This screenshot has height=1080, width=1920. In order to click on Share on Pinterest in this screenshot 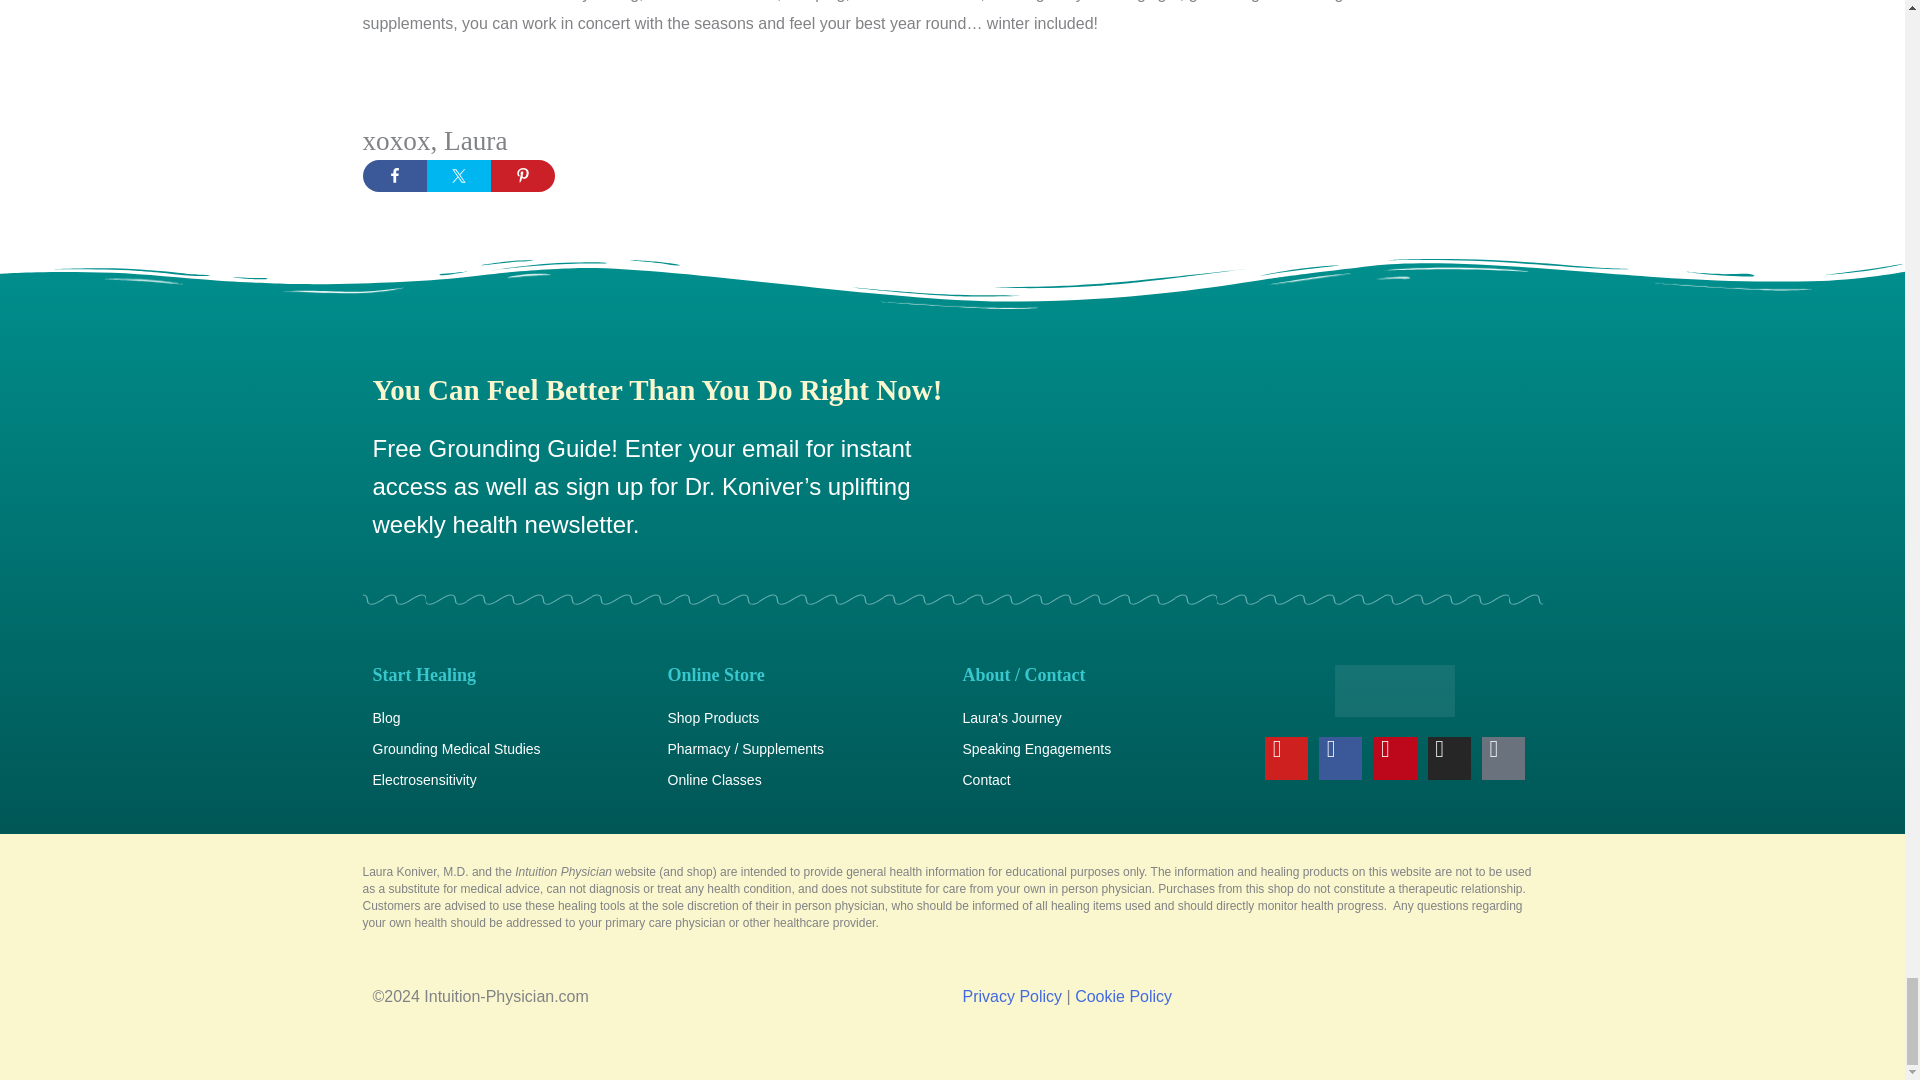, I will do `click(522, 176)`.